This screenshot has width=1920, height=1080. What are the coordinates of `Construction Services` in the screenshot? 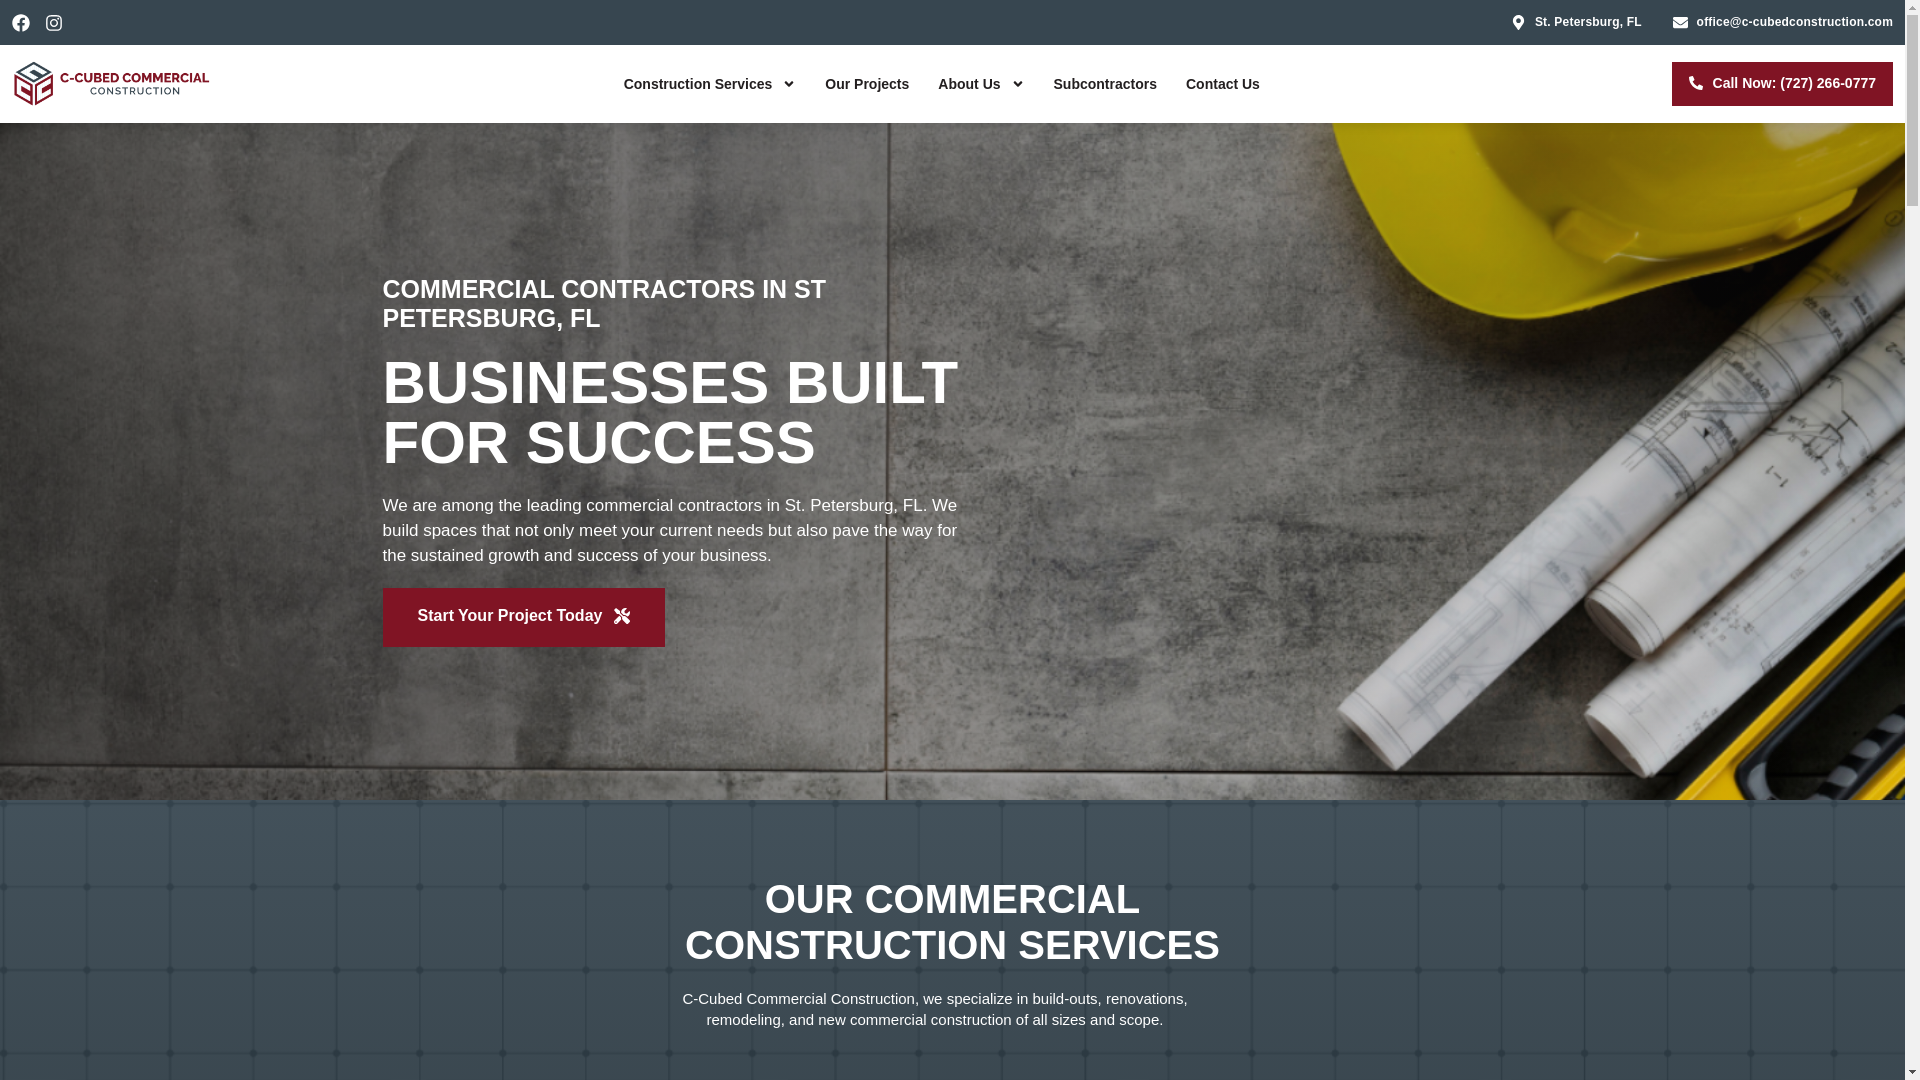 It's located at (710, 83).